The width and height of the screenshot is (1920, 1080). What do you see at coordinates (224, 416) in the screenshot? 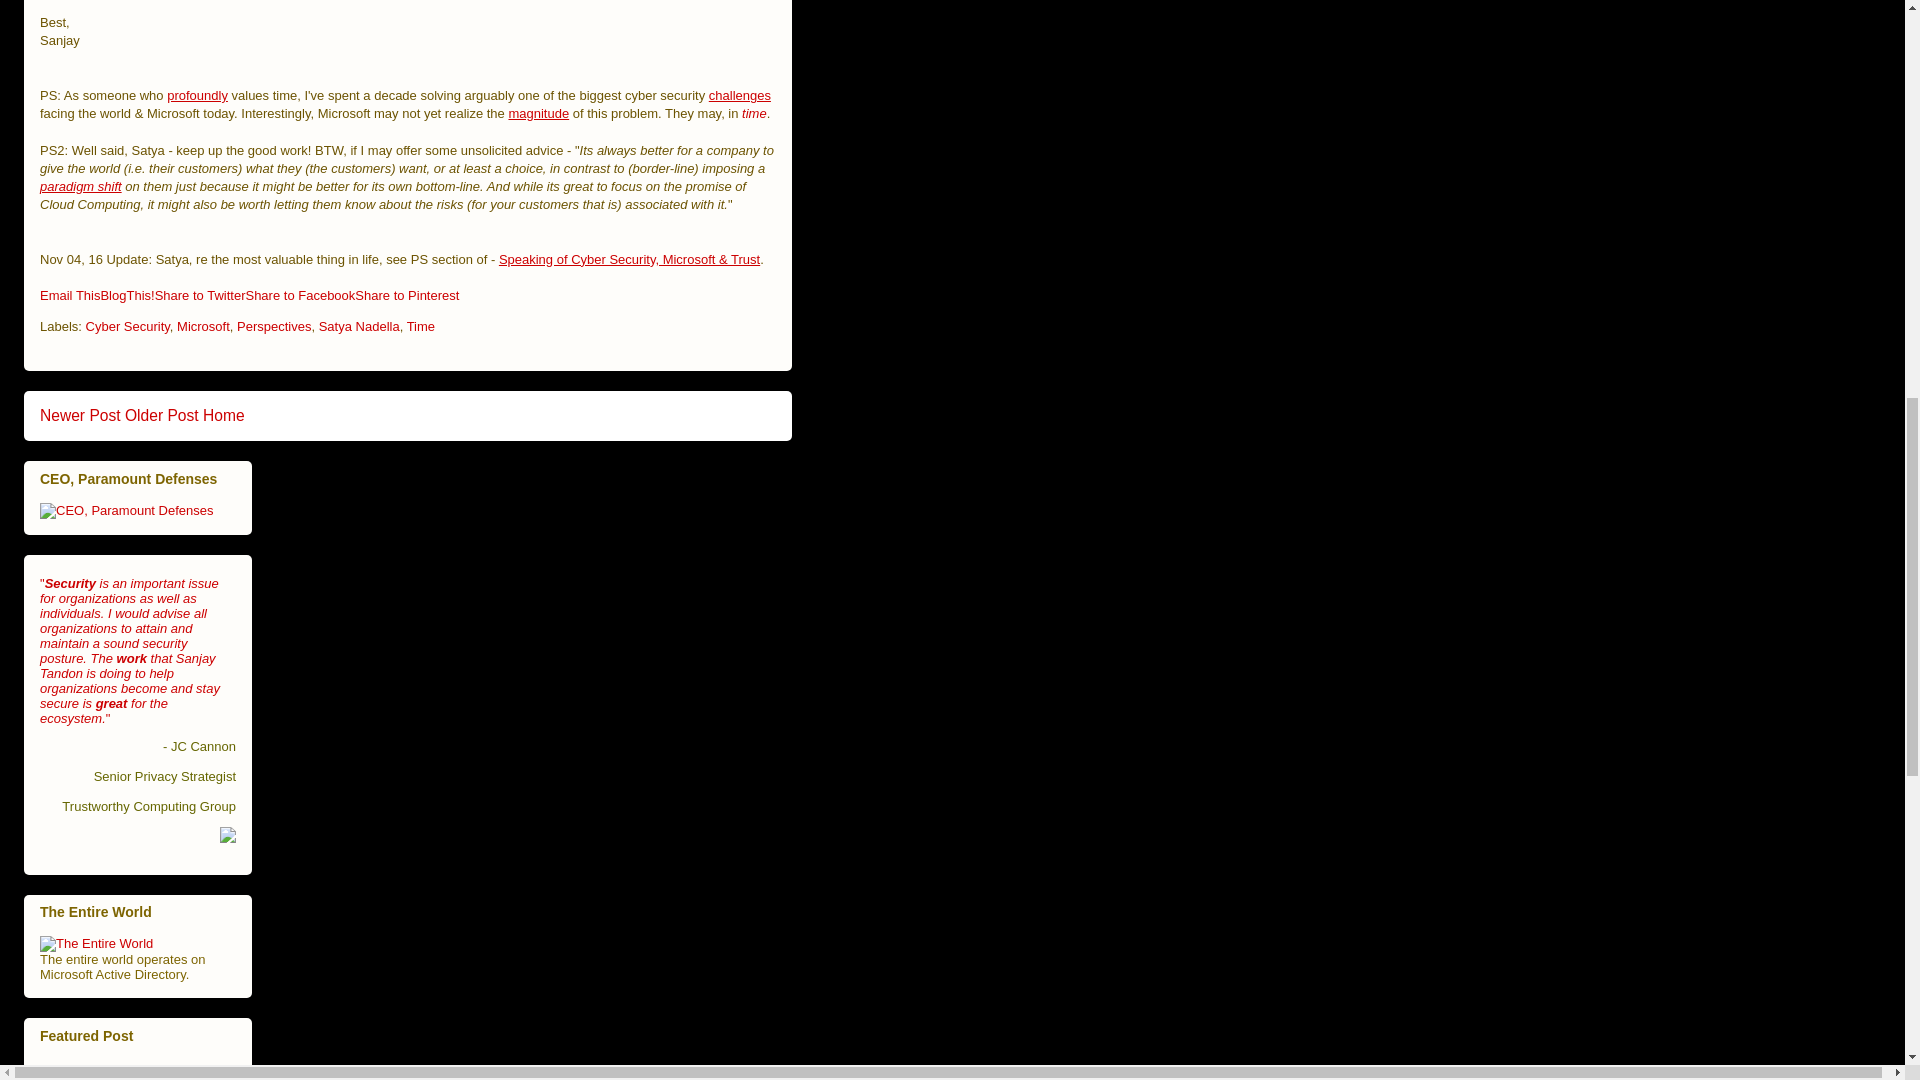
I see `Home` at bounding box center [224, 416].